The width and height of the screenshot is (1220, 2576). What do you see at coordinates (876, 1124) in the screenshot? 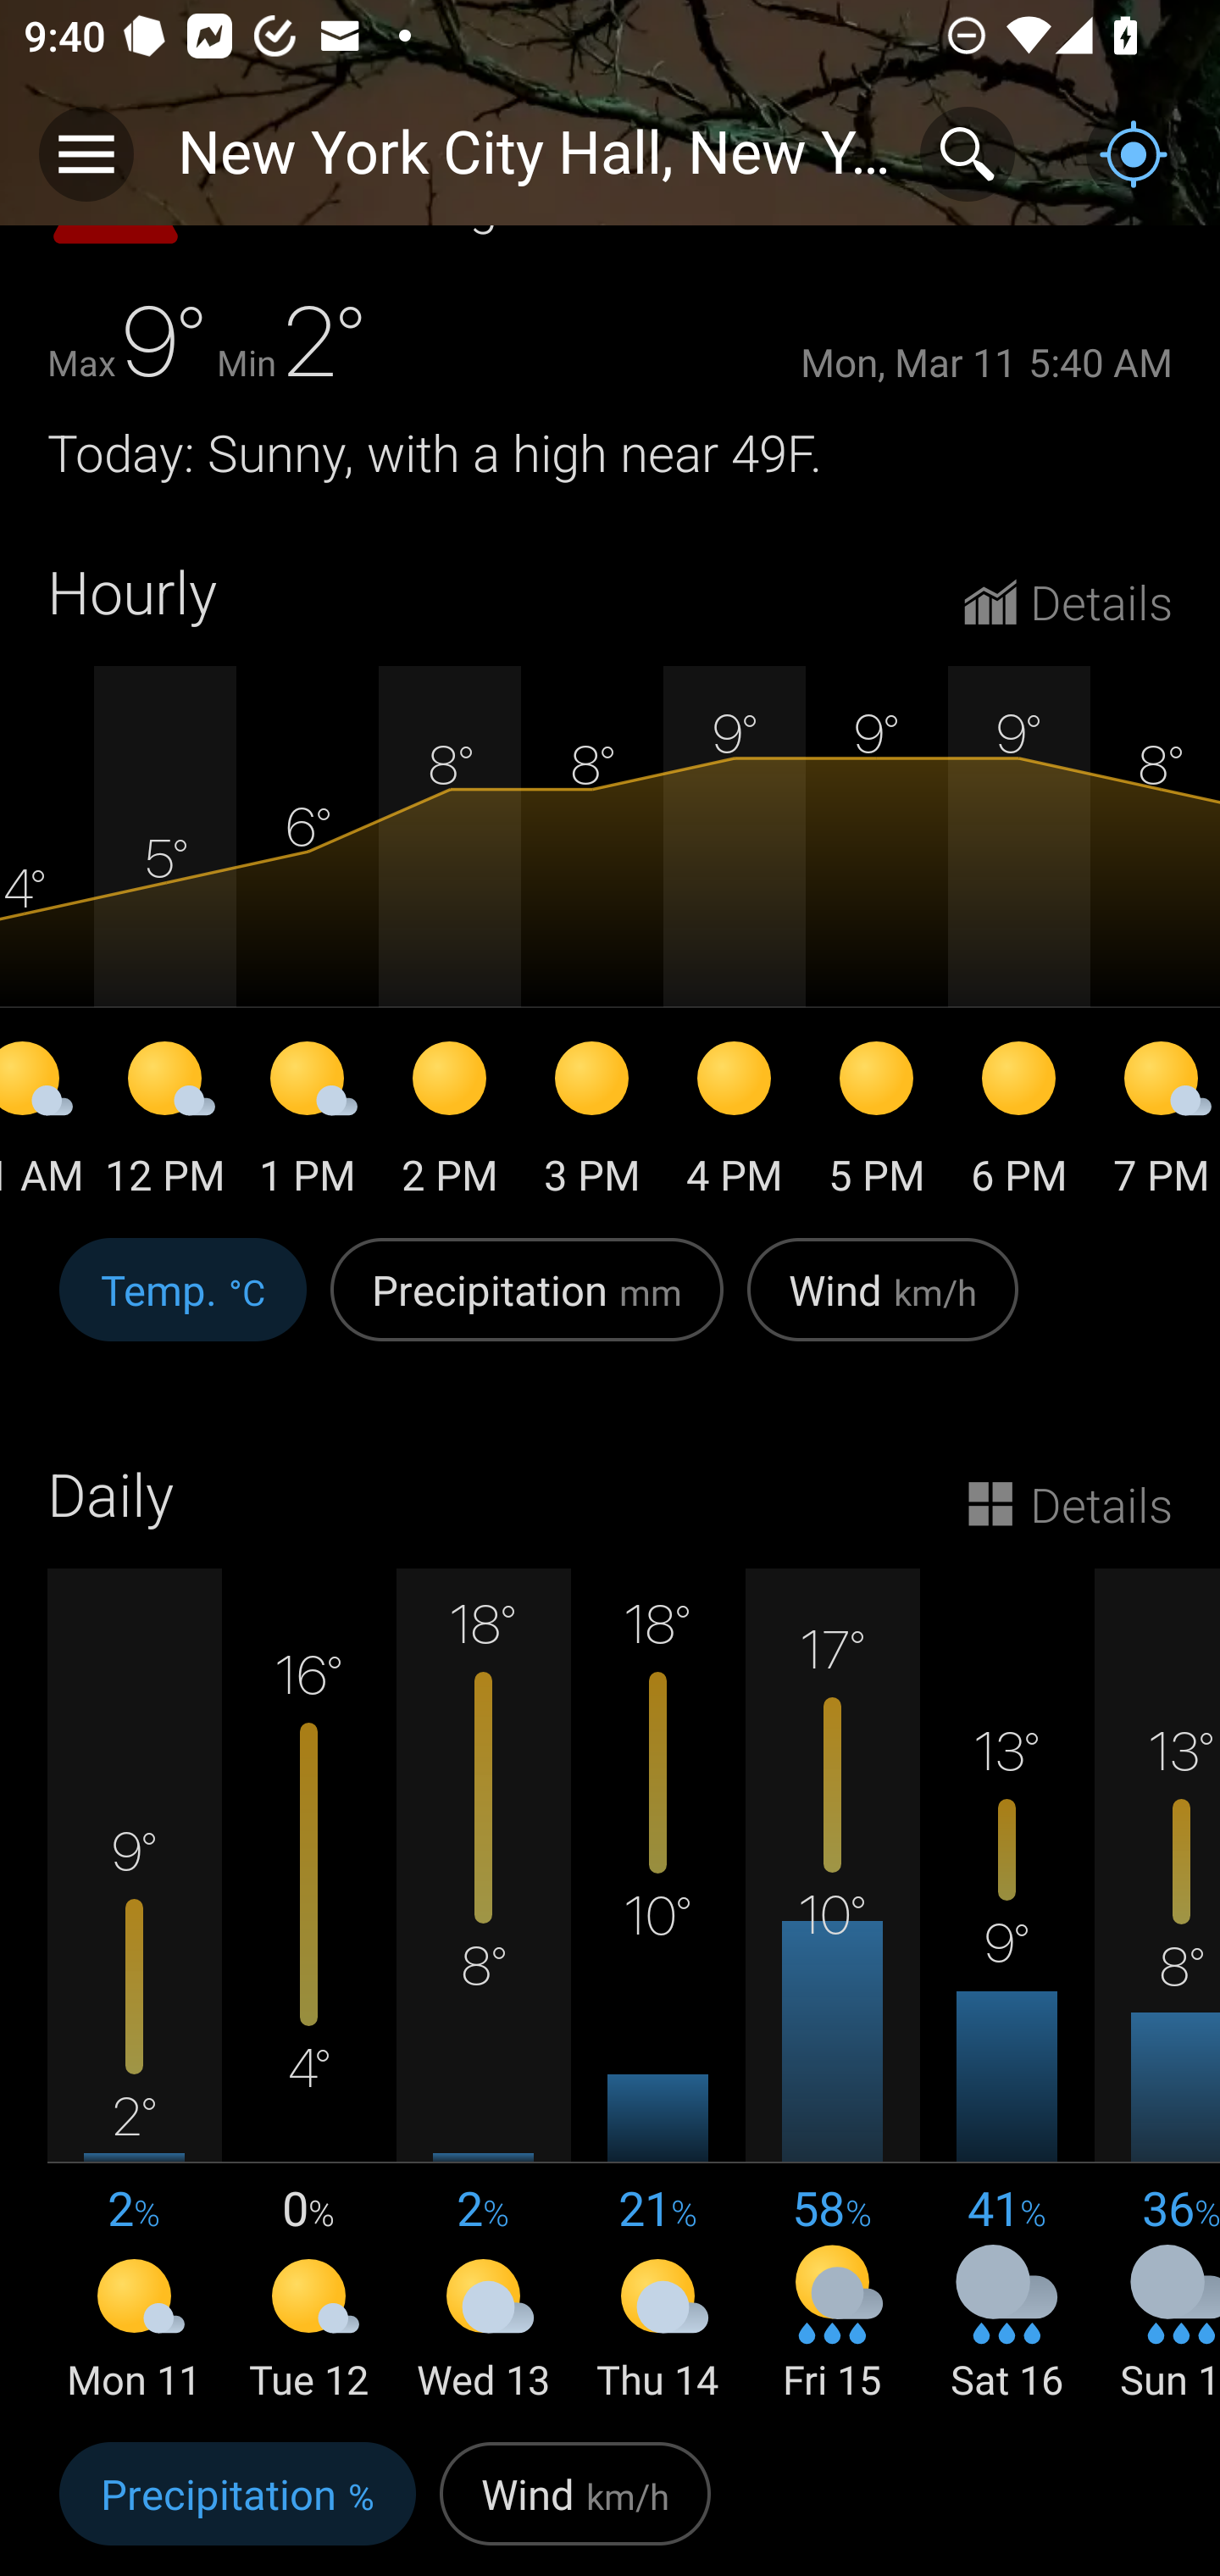
I see `5 PM` at bounding box center [876, 1124].